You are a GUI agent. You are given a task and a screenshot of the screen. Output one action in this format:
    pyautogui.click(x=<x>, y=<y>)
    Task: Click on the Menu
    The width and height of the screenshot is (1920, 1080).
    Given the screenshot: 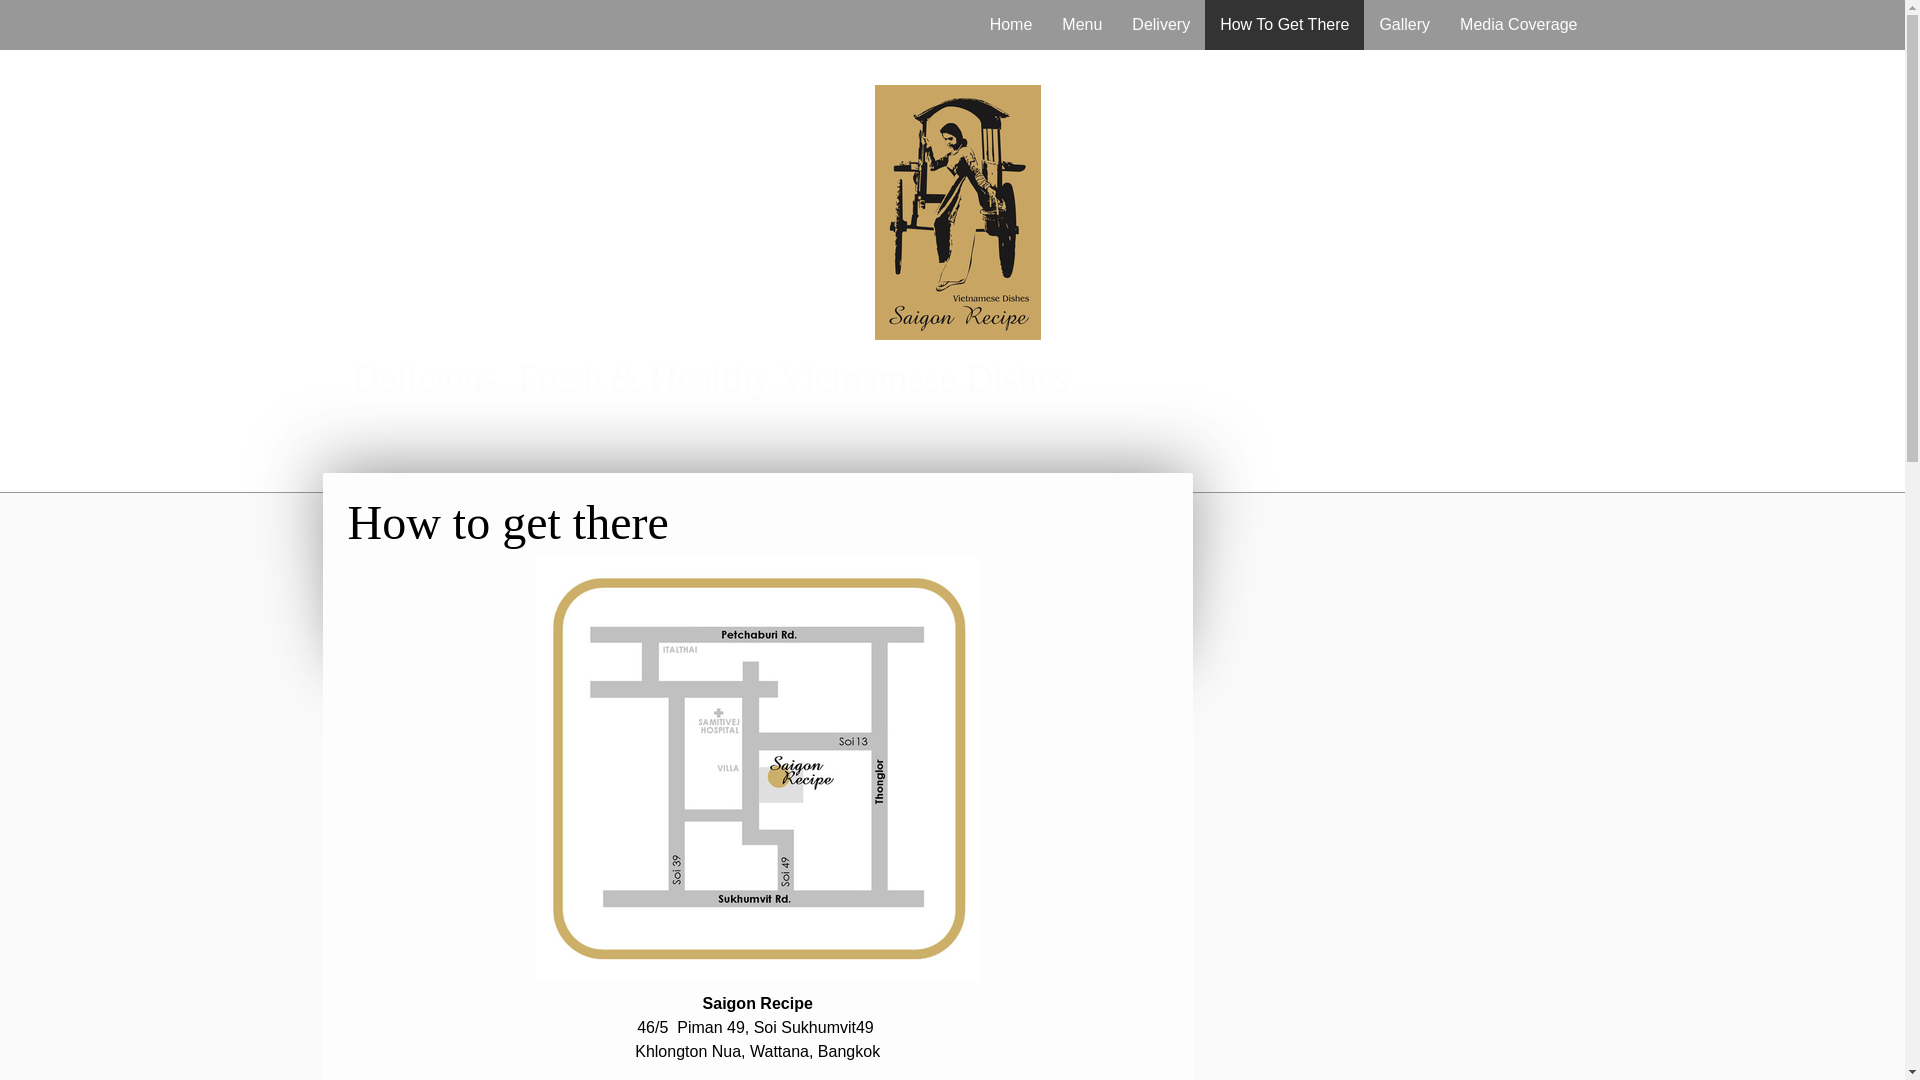 What is the action you would take?
    pyautogui.click(x=1082, y=24)
    